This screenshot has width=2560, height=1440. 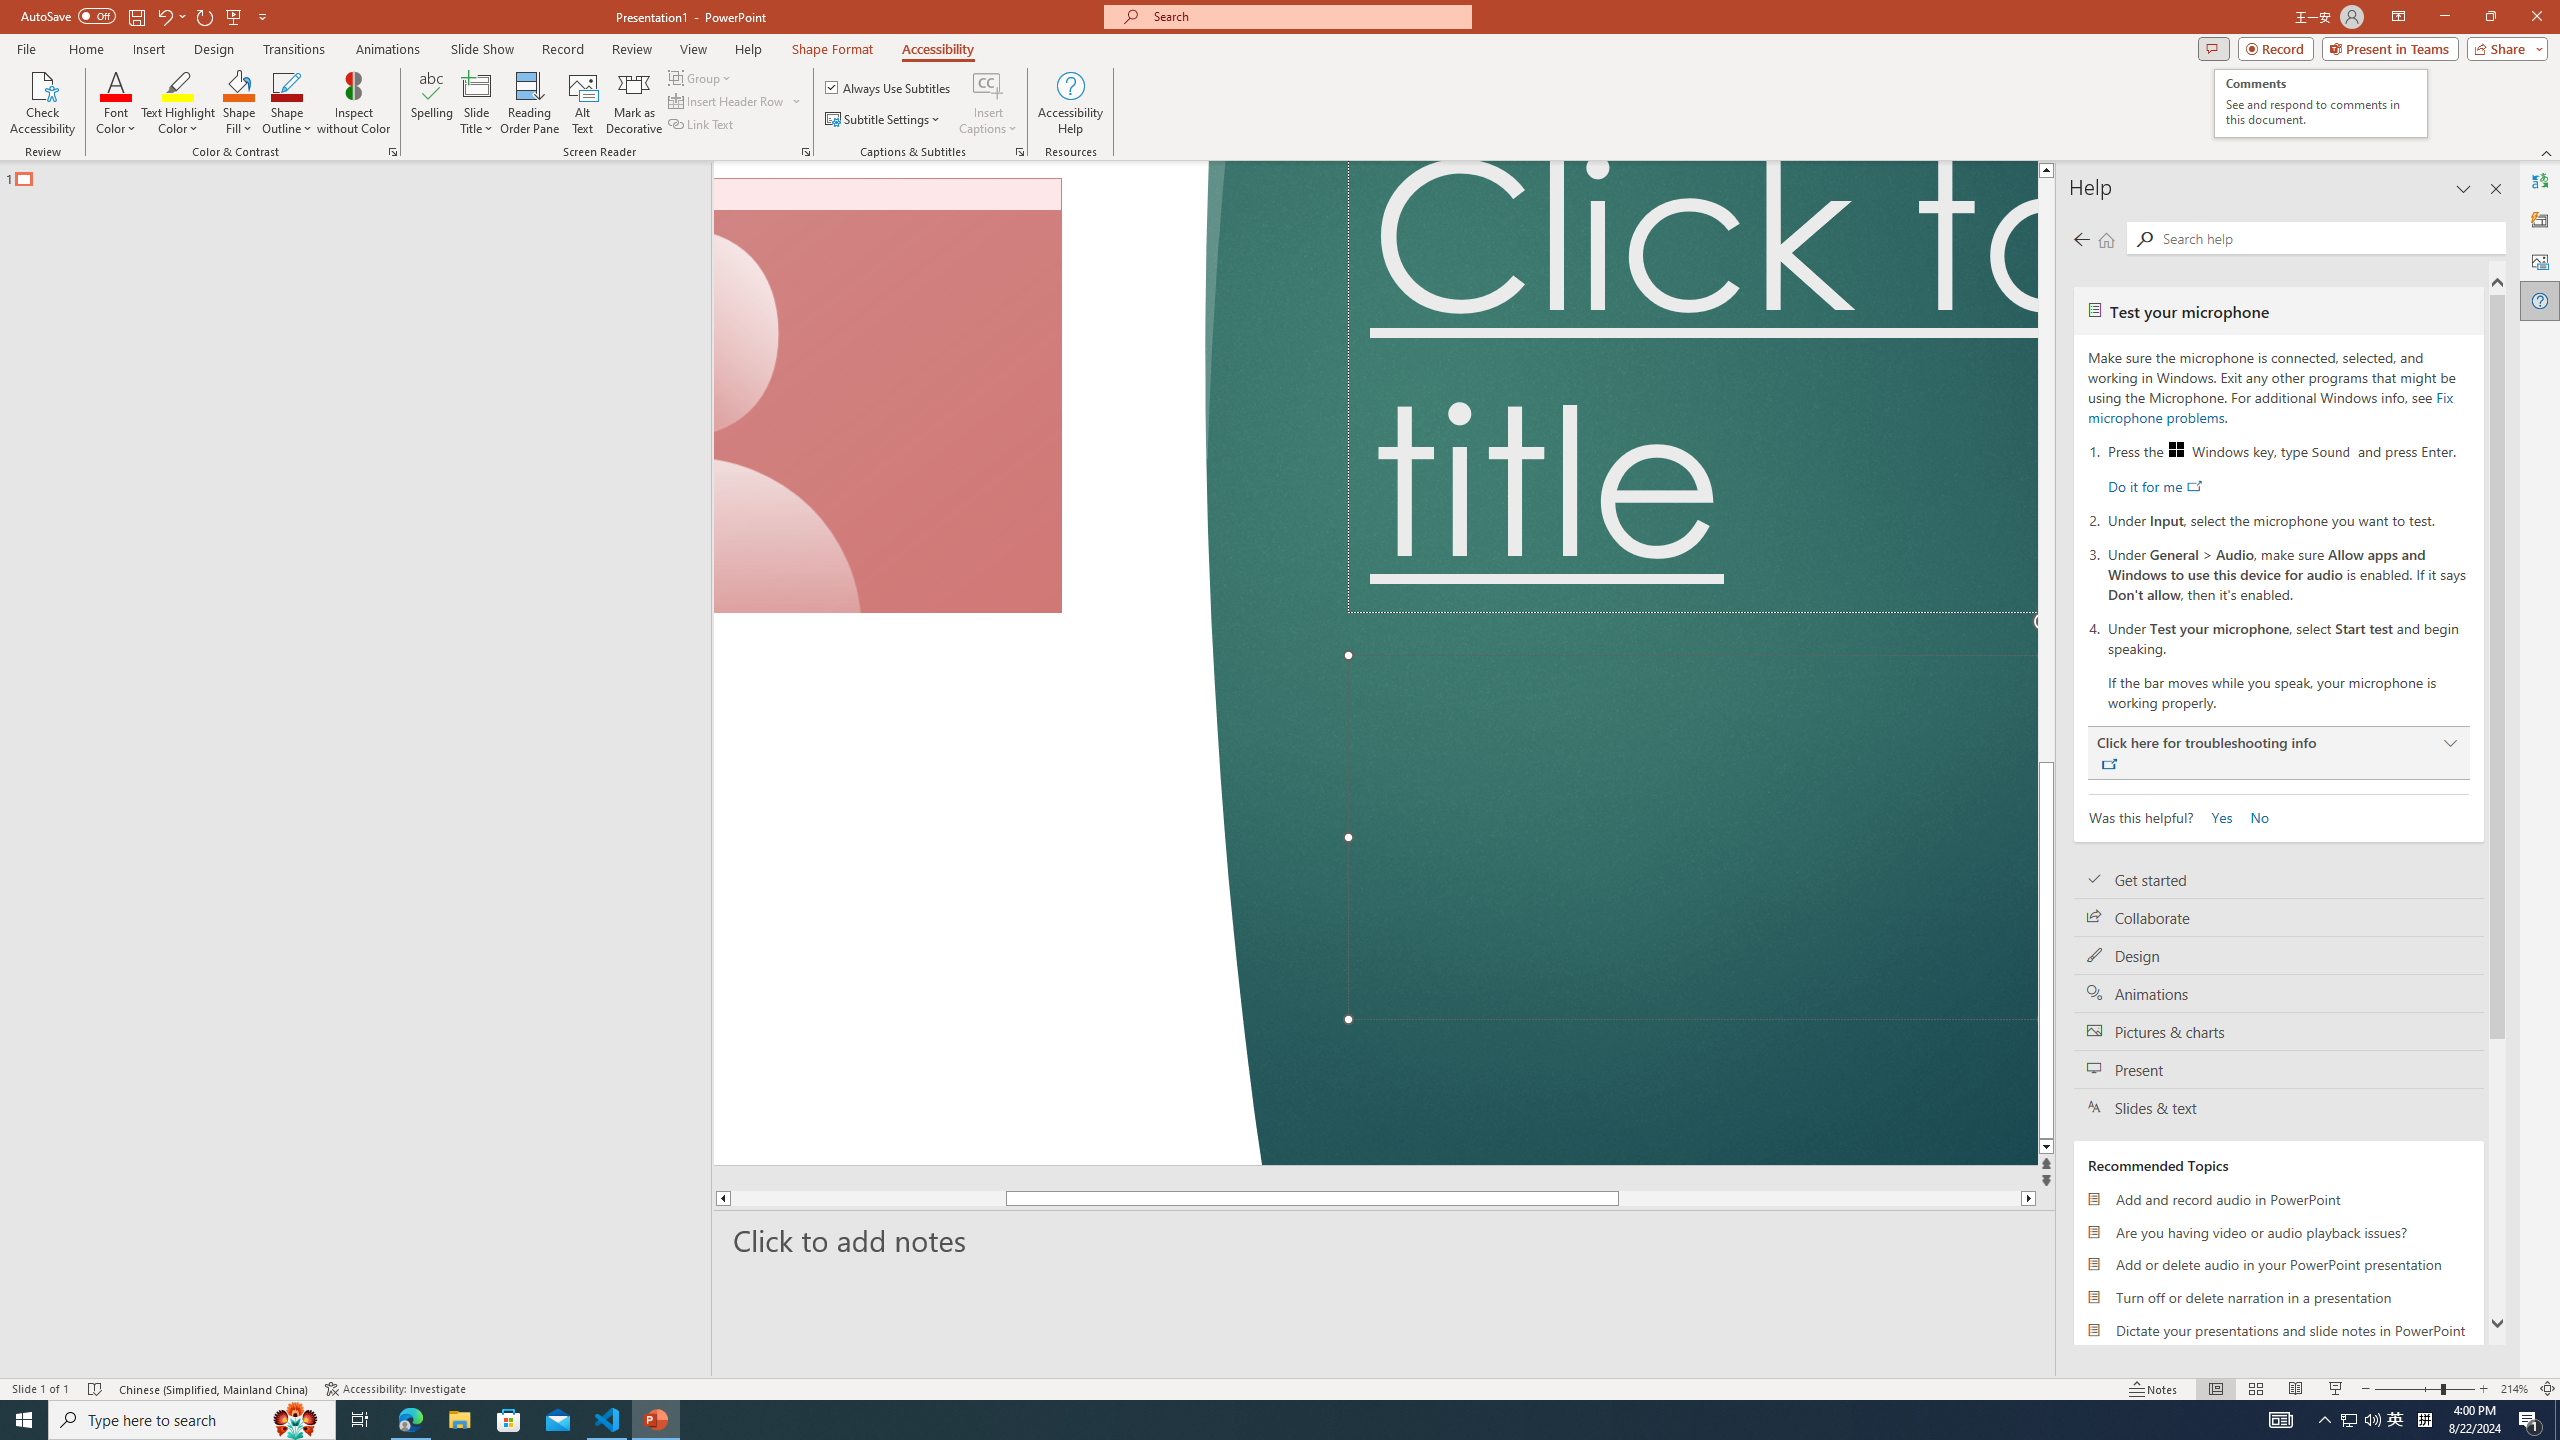 I want to click on Always Use Subtitles, so click(x=2191, y=170).